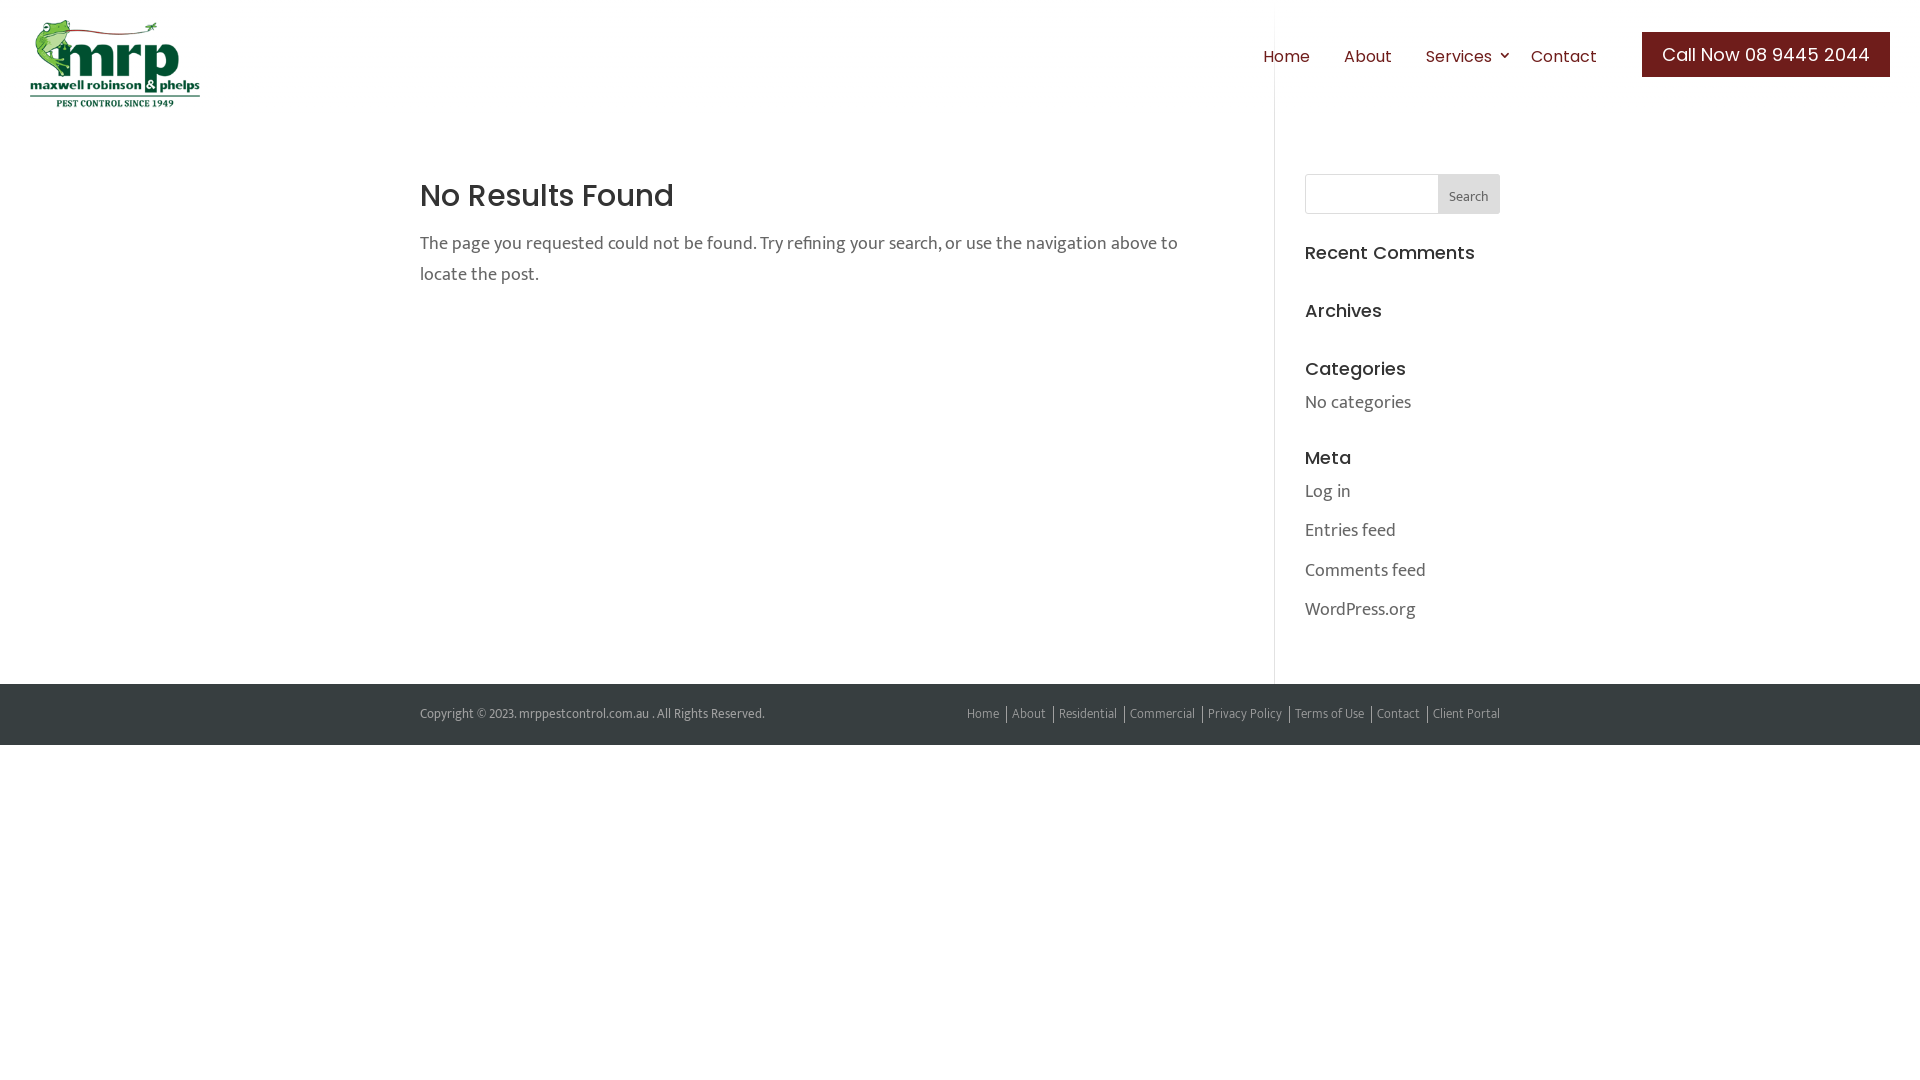 The height and width of the screenshot is (1080, 1920). Describe the element at coordinates (1286, 57) in the screenshot. I see `Home` at that location.